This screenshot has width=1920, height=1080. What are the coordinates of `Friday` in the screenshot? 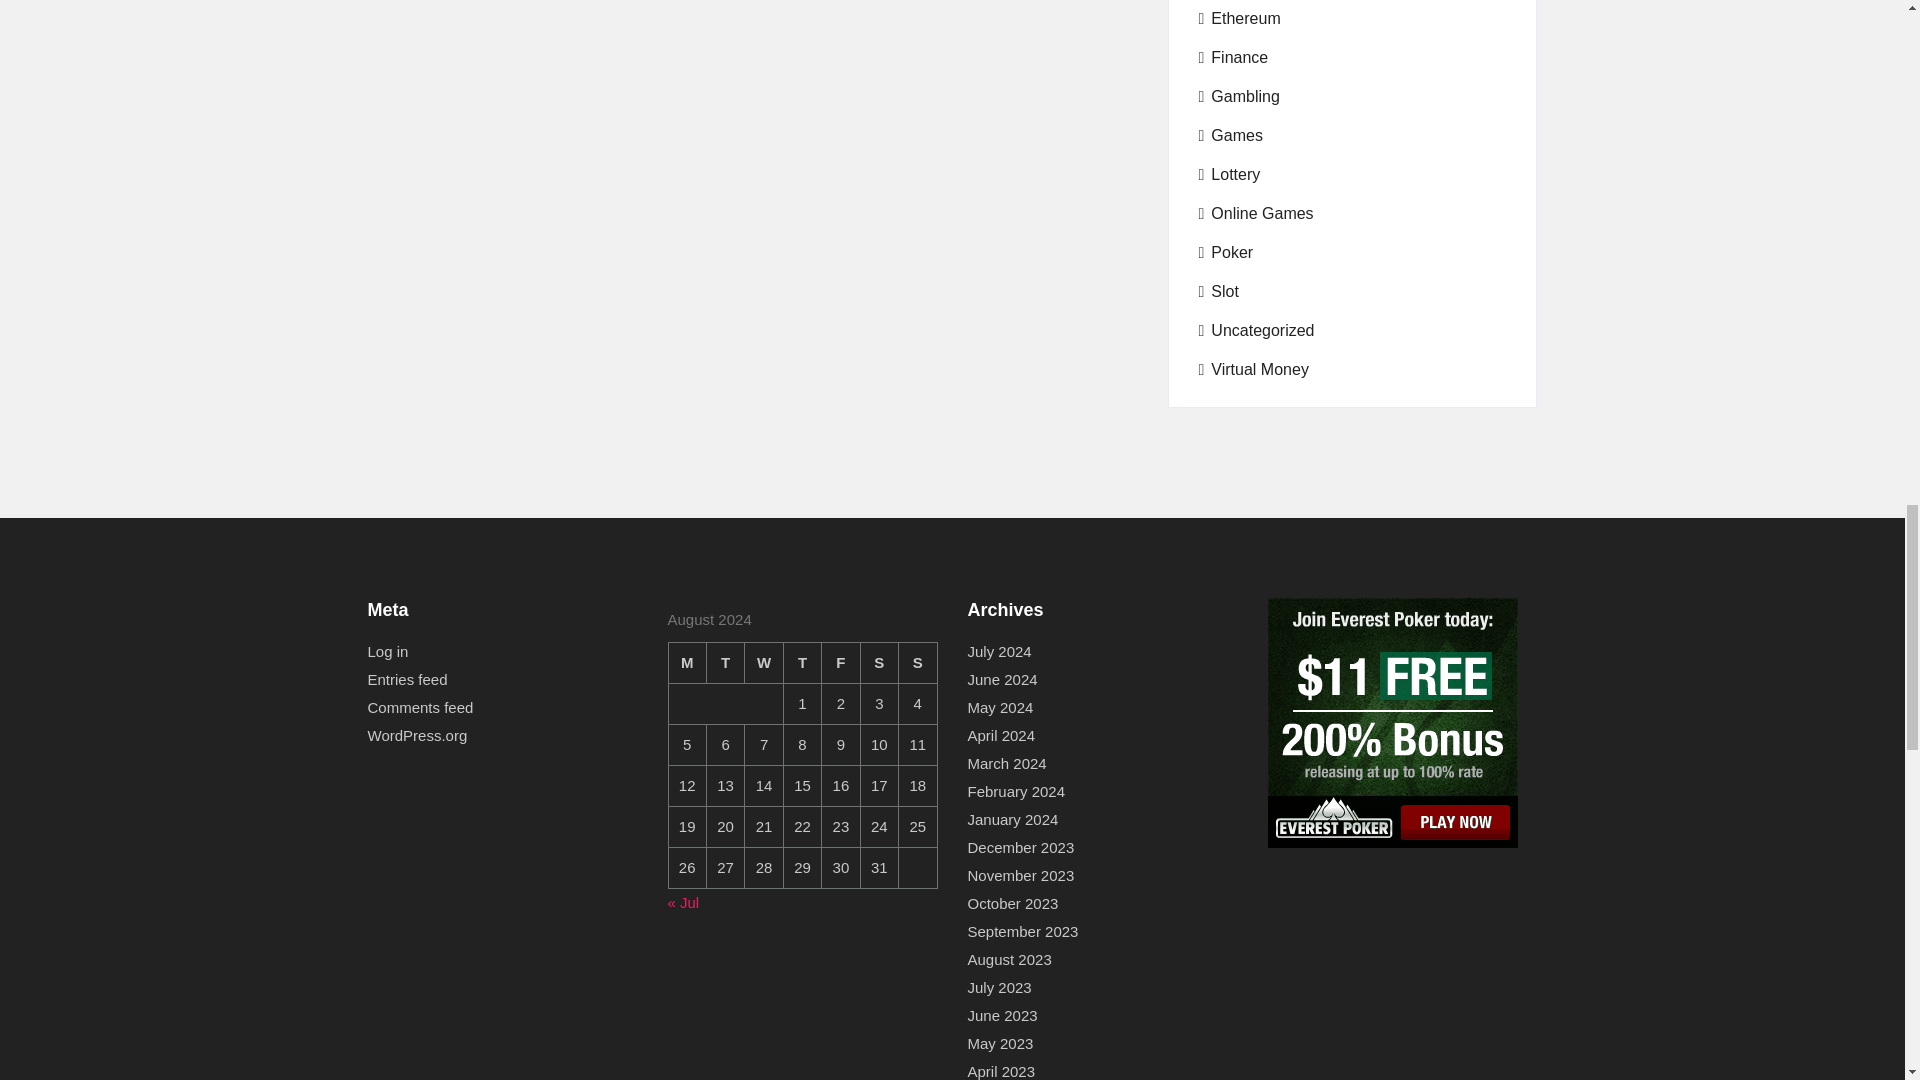 It's located at (840, 662).